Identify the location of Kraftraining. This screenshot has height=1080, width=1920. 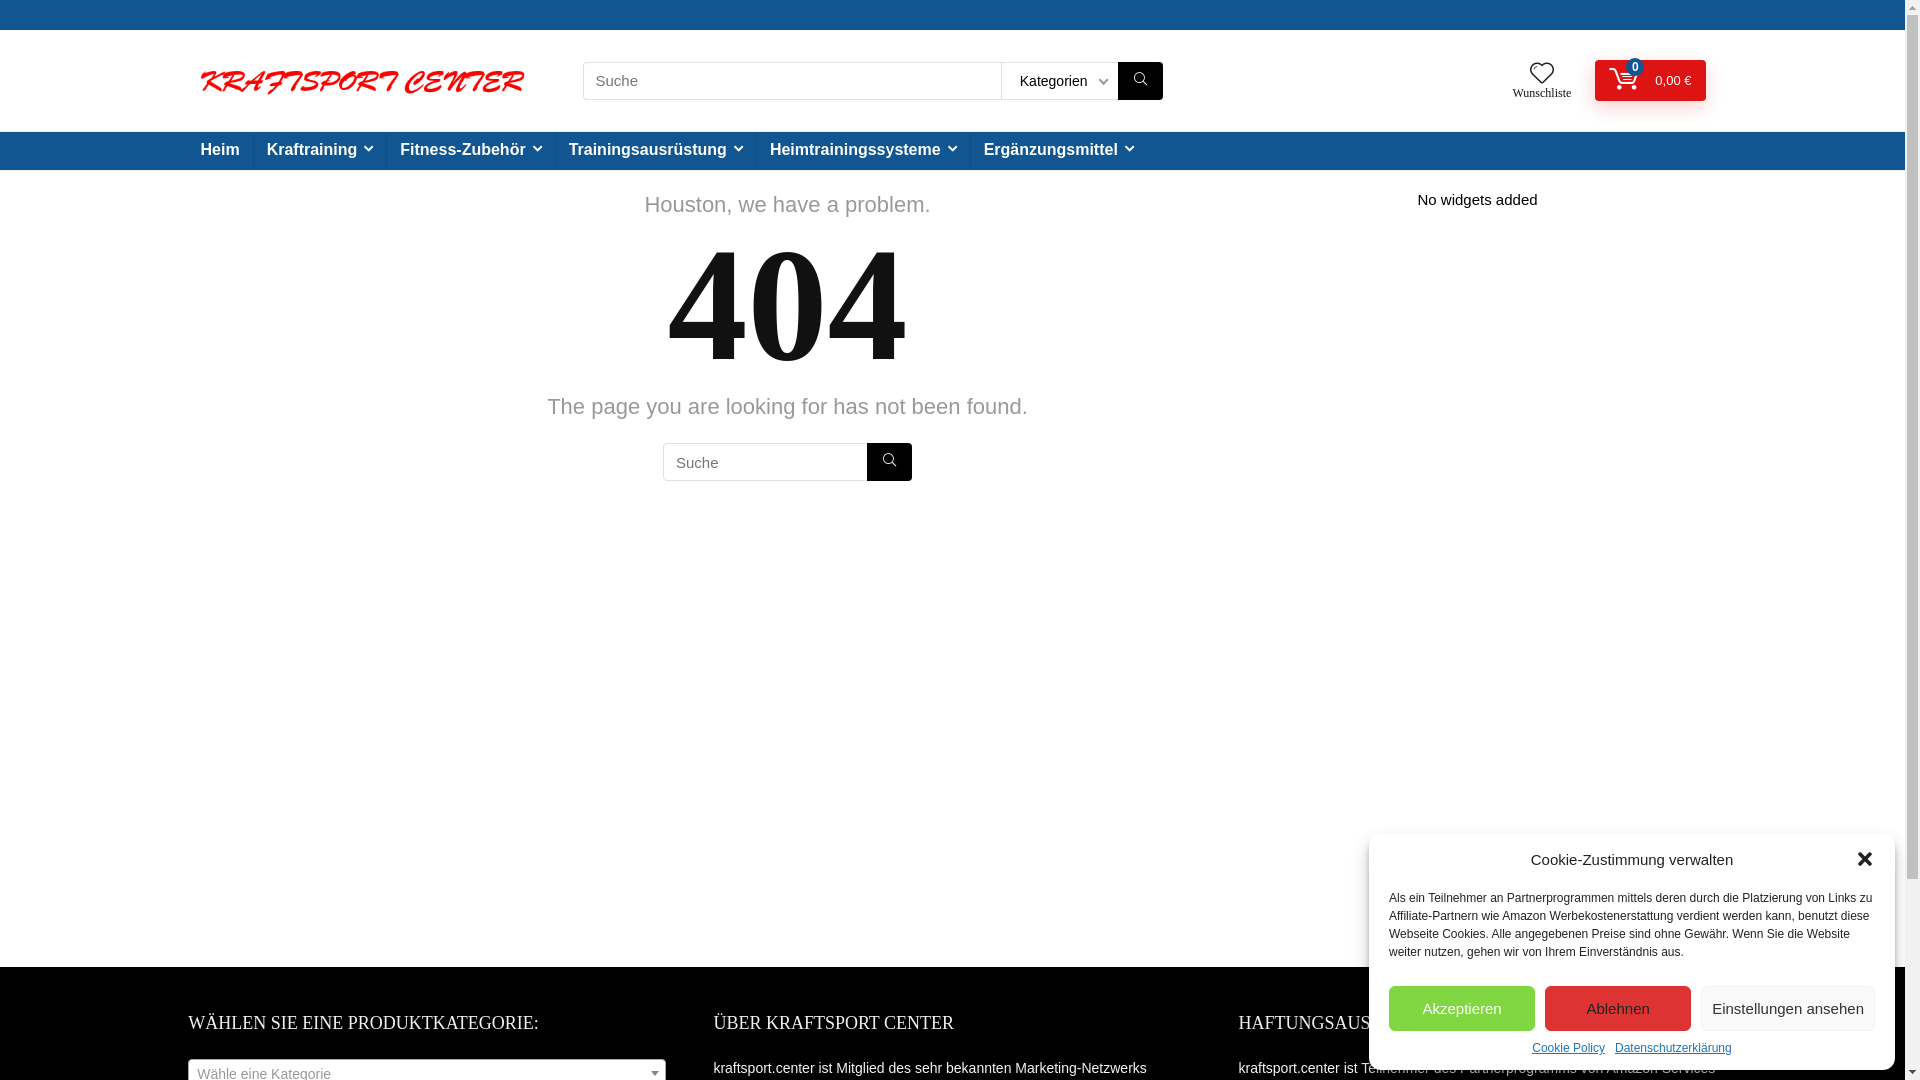
(320, 151).